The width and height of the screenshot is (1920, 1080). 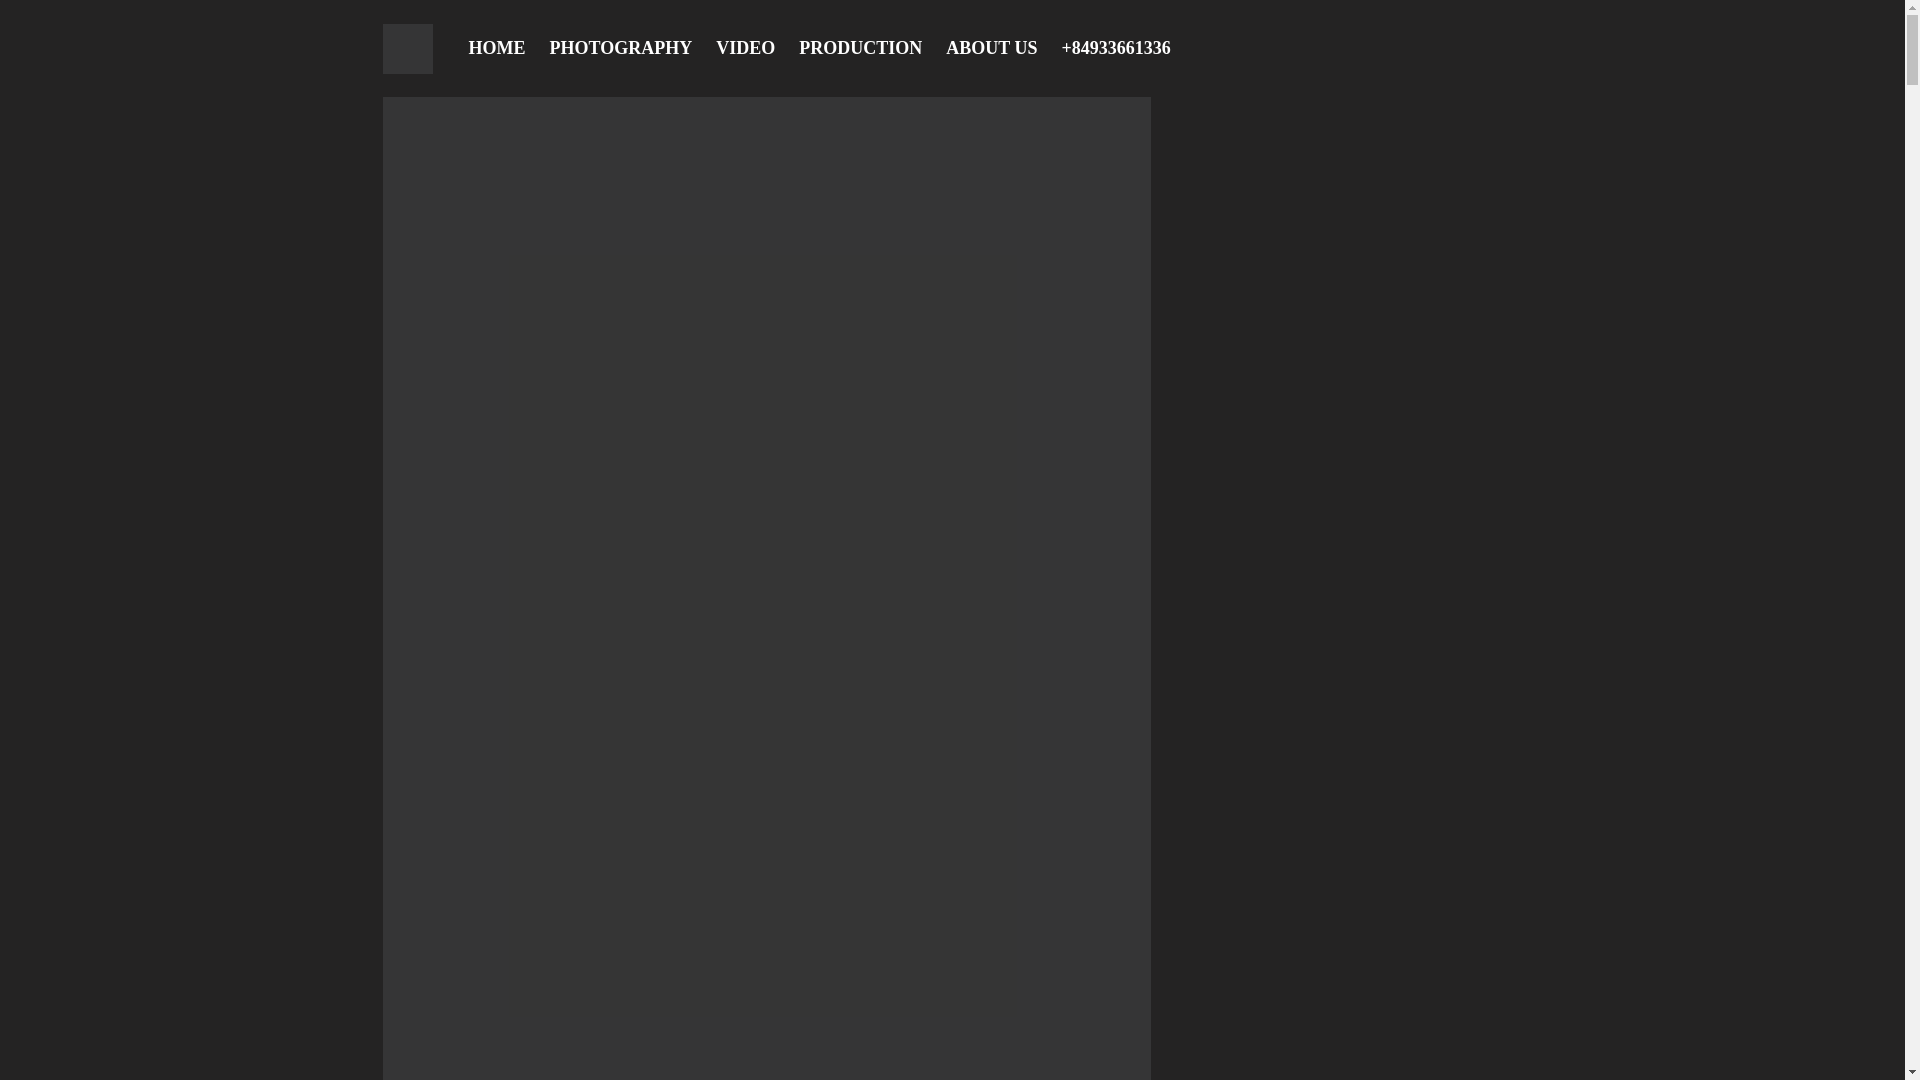 I want to click on PHOTOGRAPHY, so click(x=616, y=48).